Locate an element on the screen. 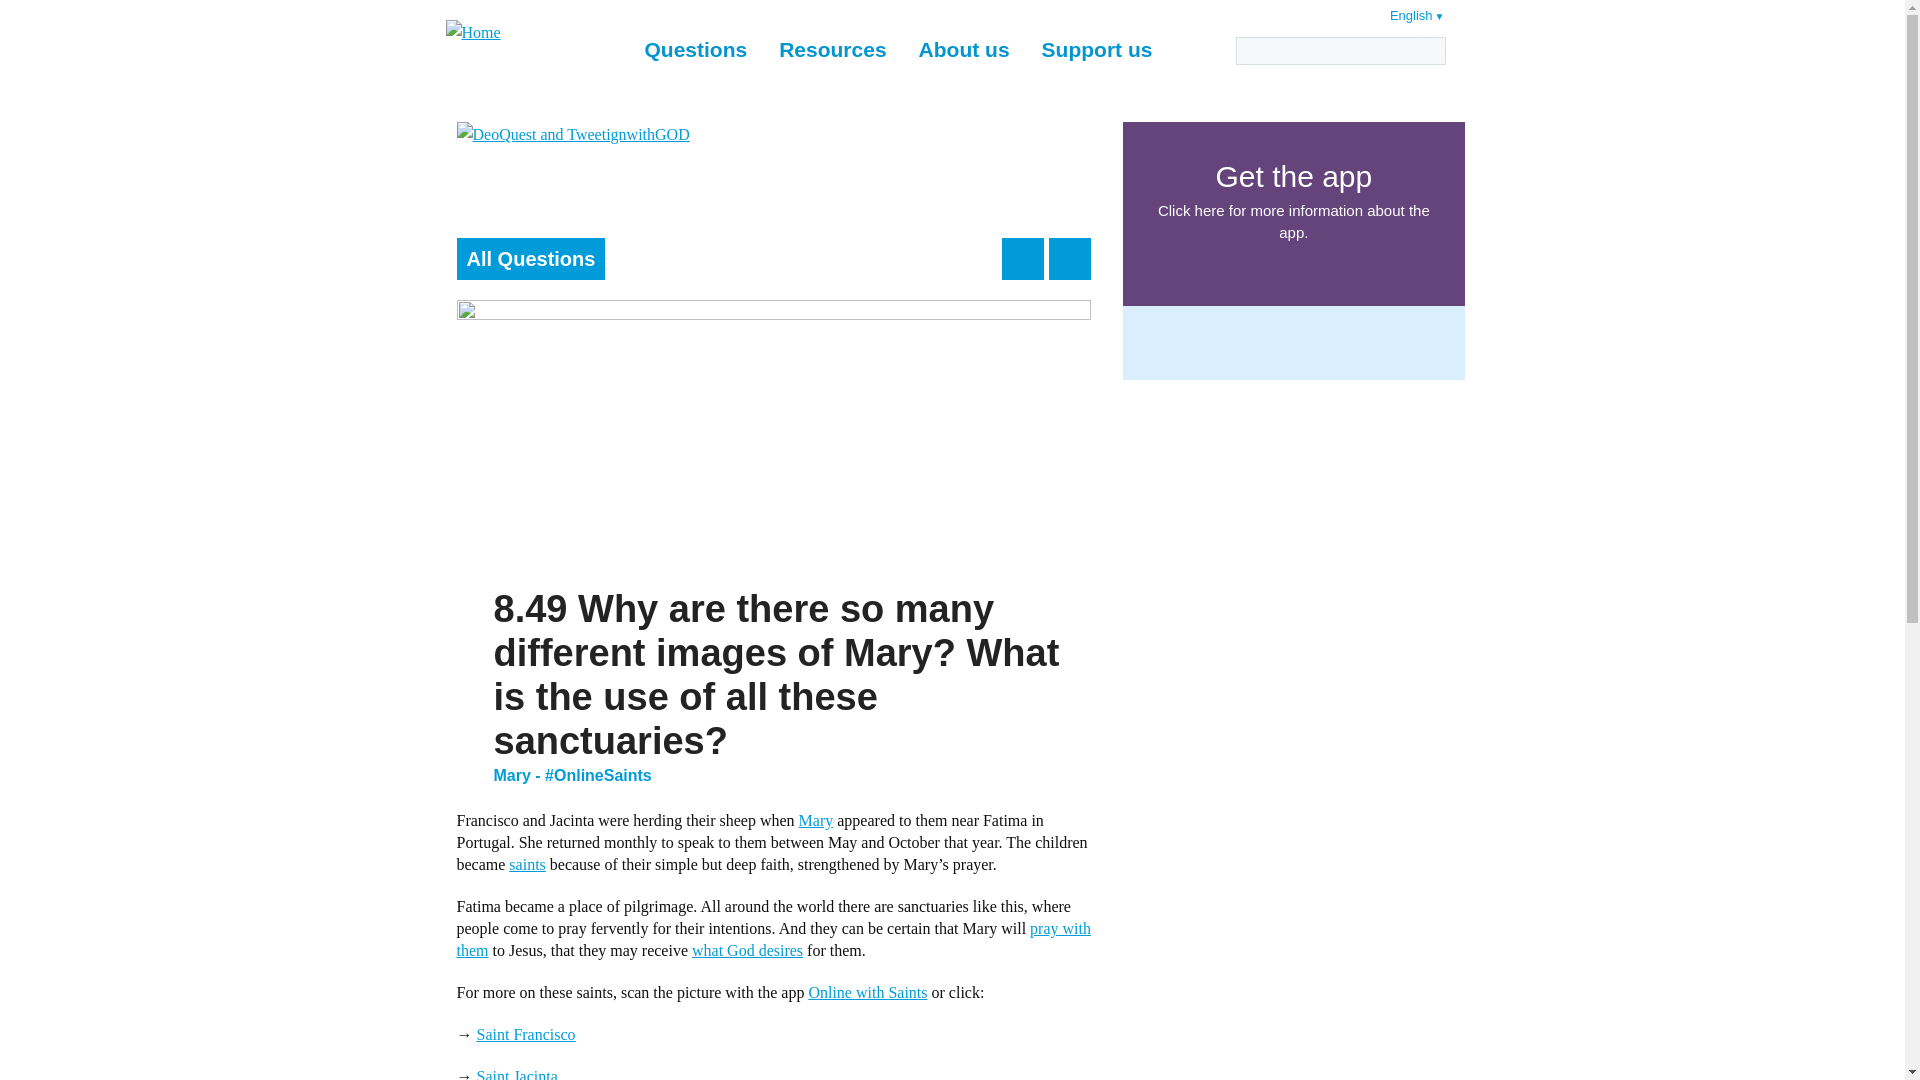  Home is located at coordinates (535, 33).